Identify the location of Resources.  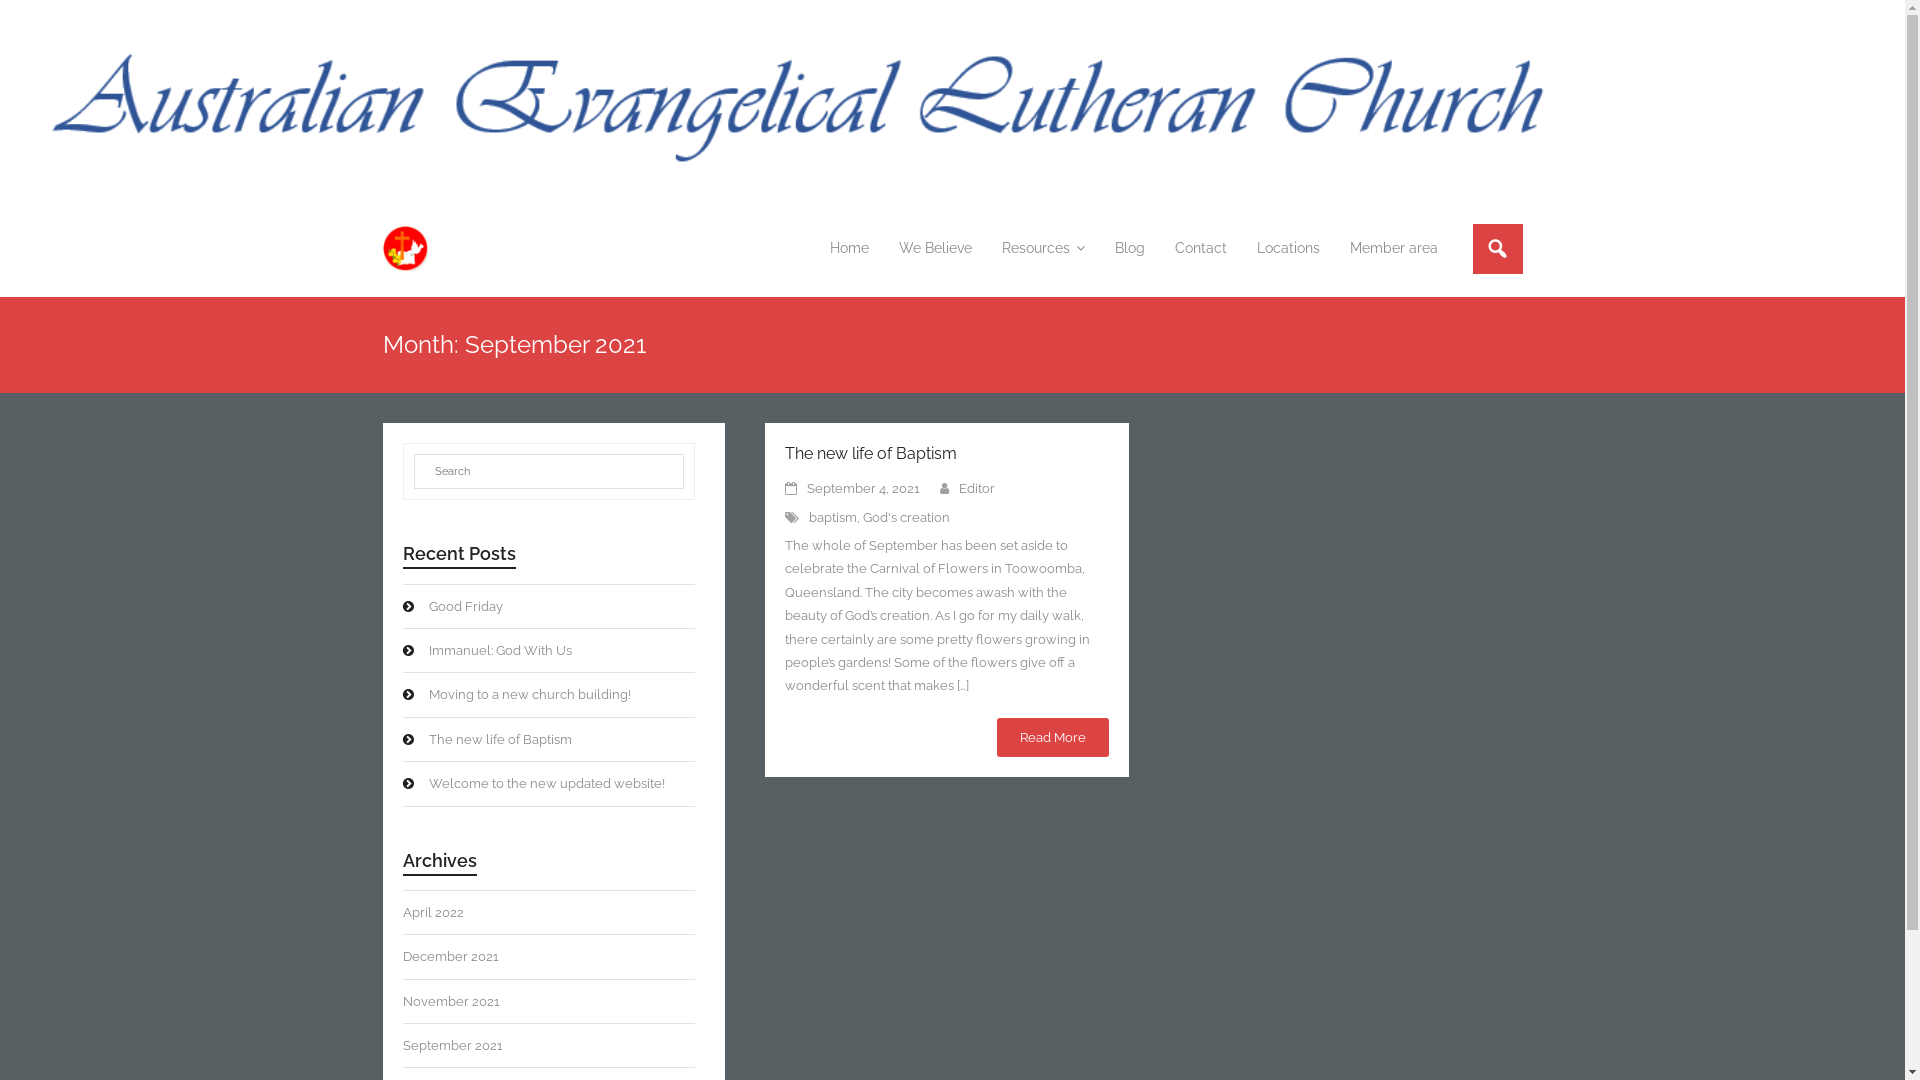
(1042, 248).